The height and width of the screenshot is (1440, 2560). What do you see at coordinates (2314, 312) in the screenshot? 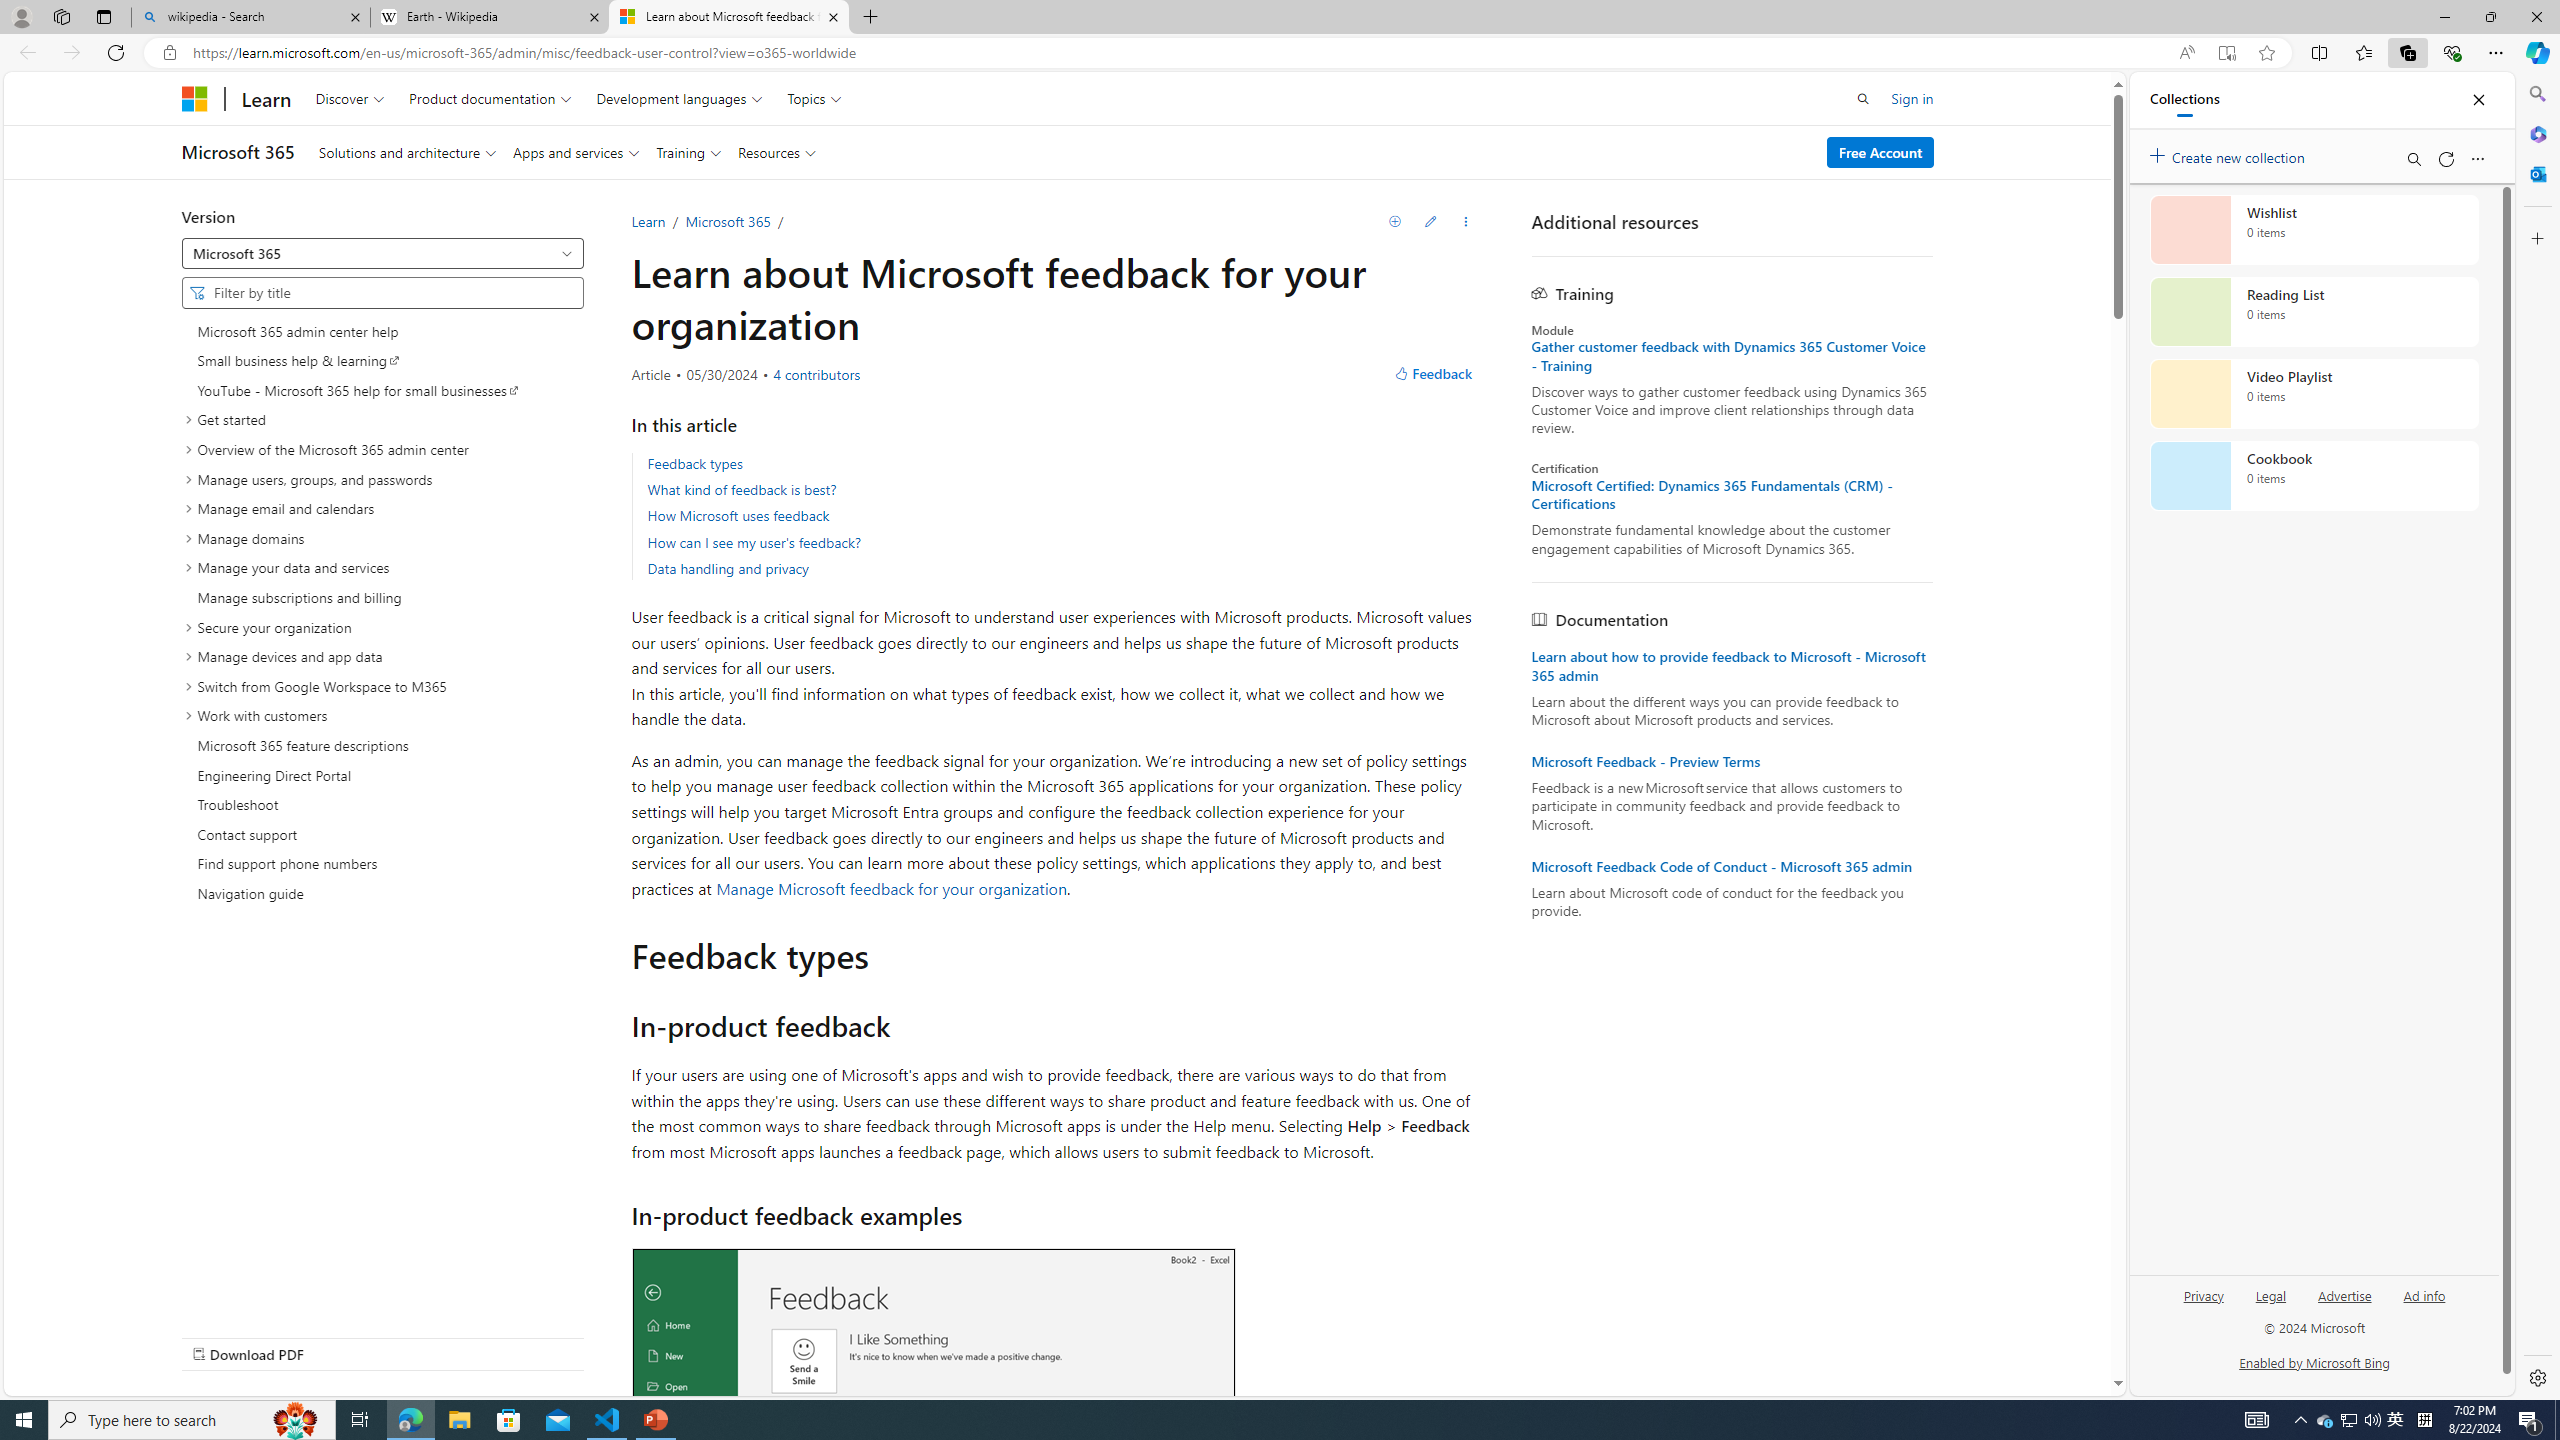
I see `Reading List collection, 0 items` at bounding box center [2314, 312].